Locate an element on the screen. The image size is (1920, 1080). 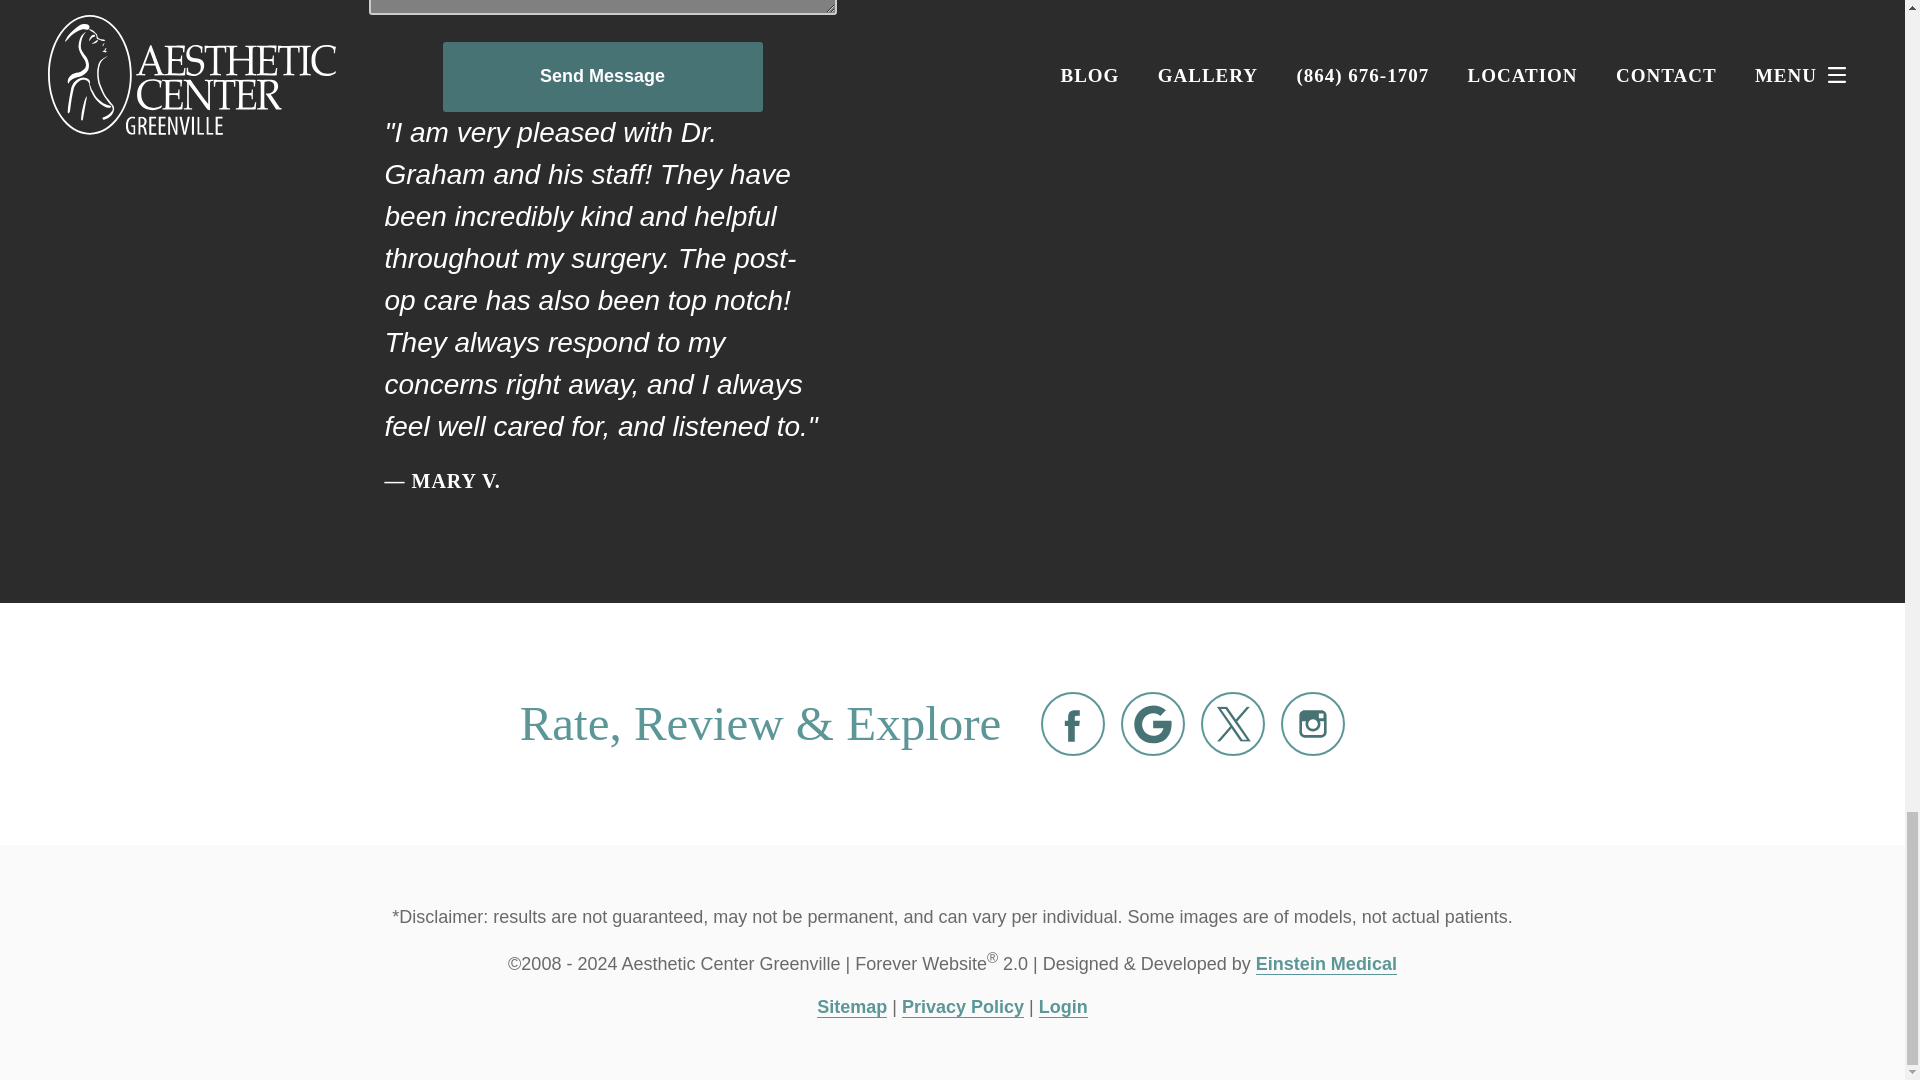
Instagram is located at coordinates (1312, 724).